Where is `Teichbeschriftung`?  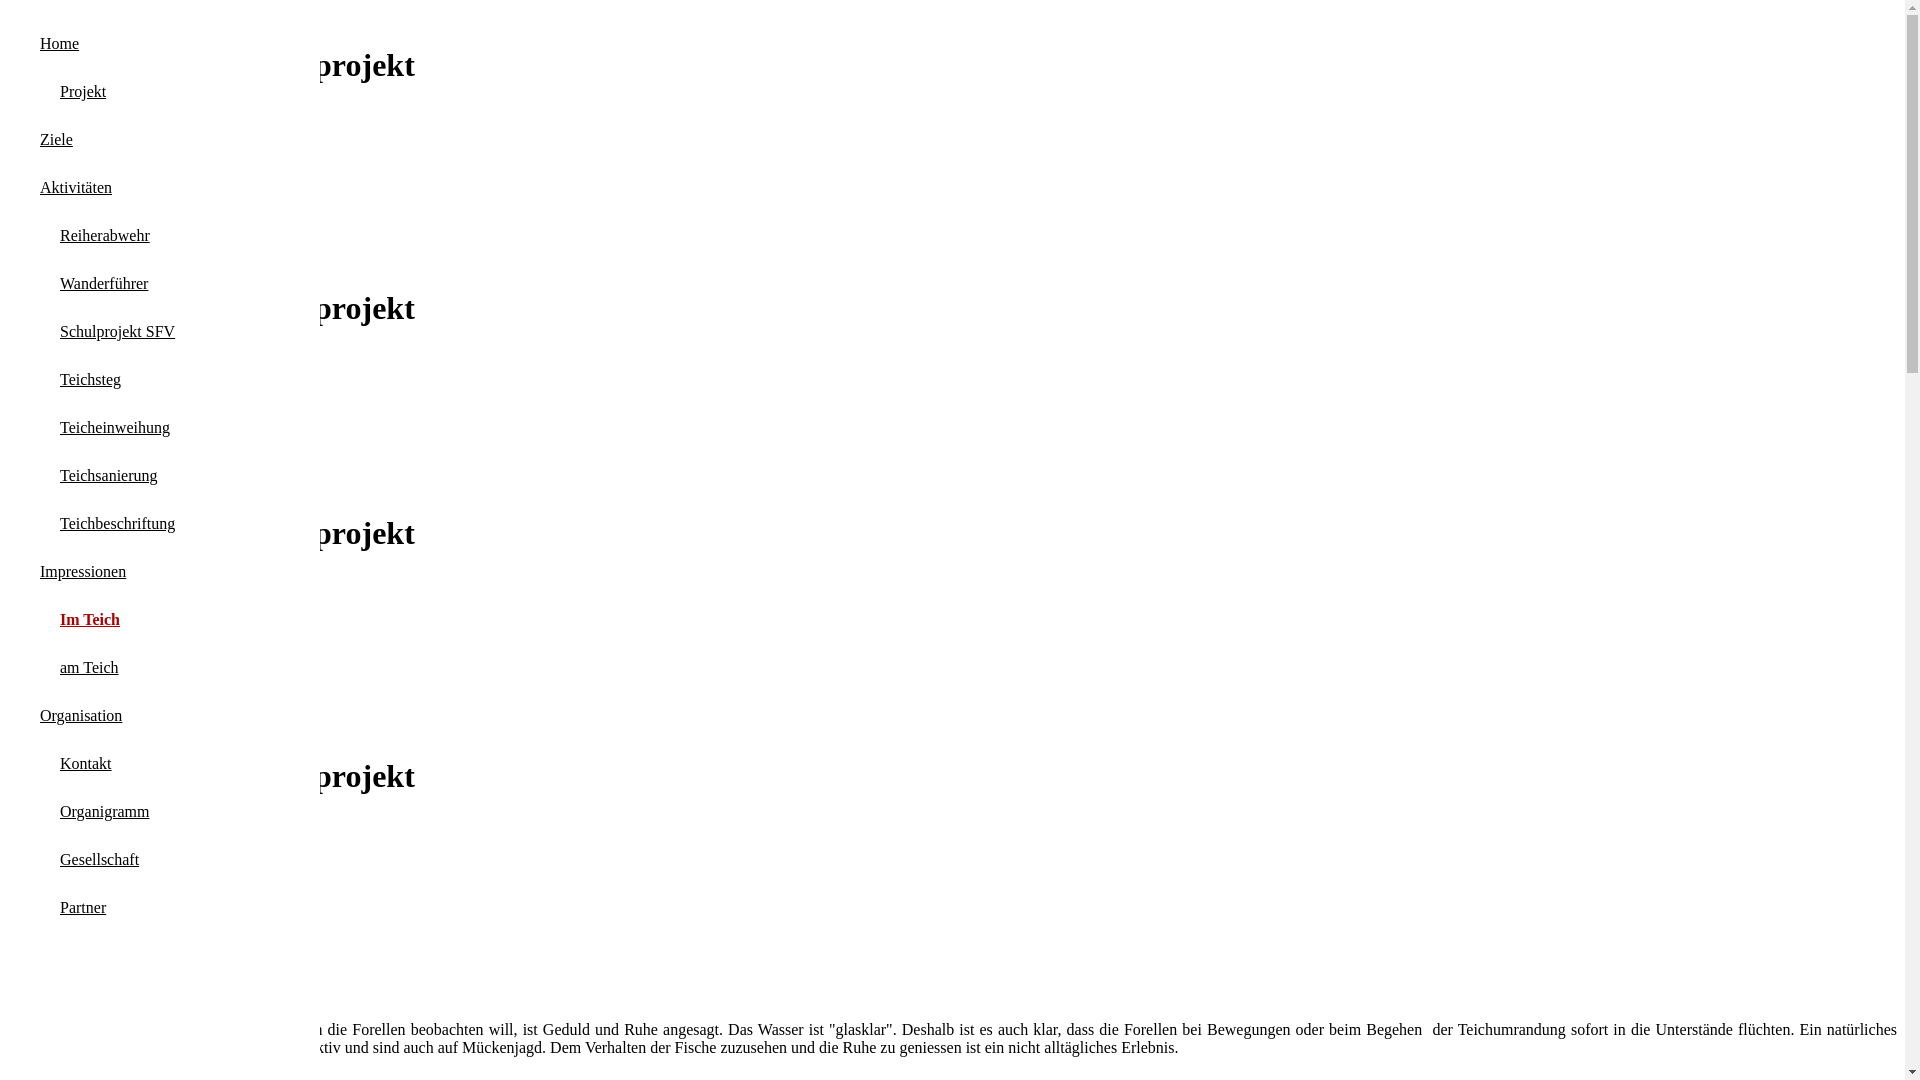
Teichbeschriftung is located at coordinates (108, 524).